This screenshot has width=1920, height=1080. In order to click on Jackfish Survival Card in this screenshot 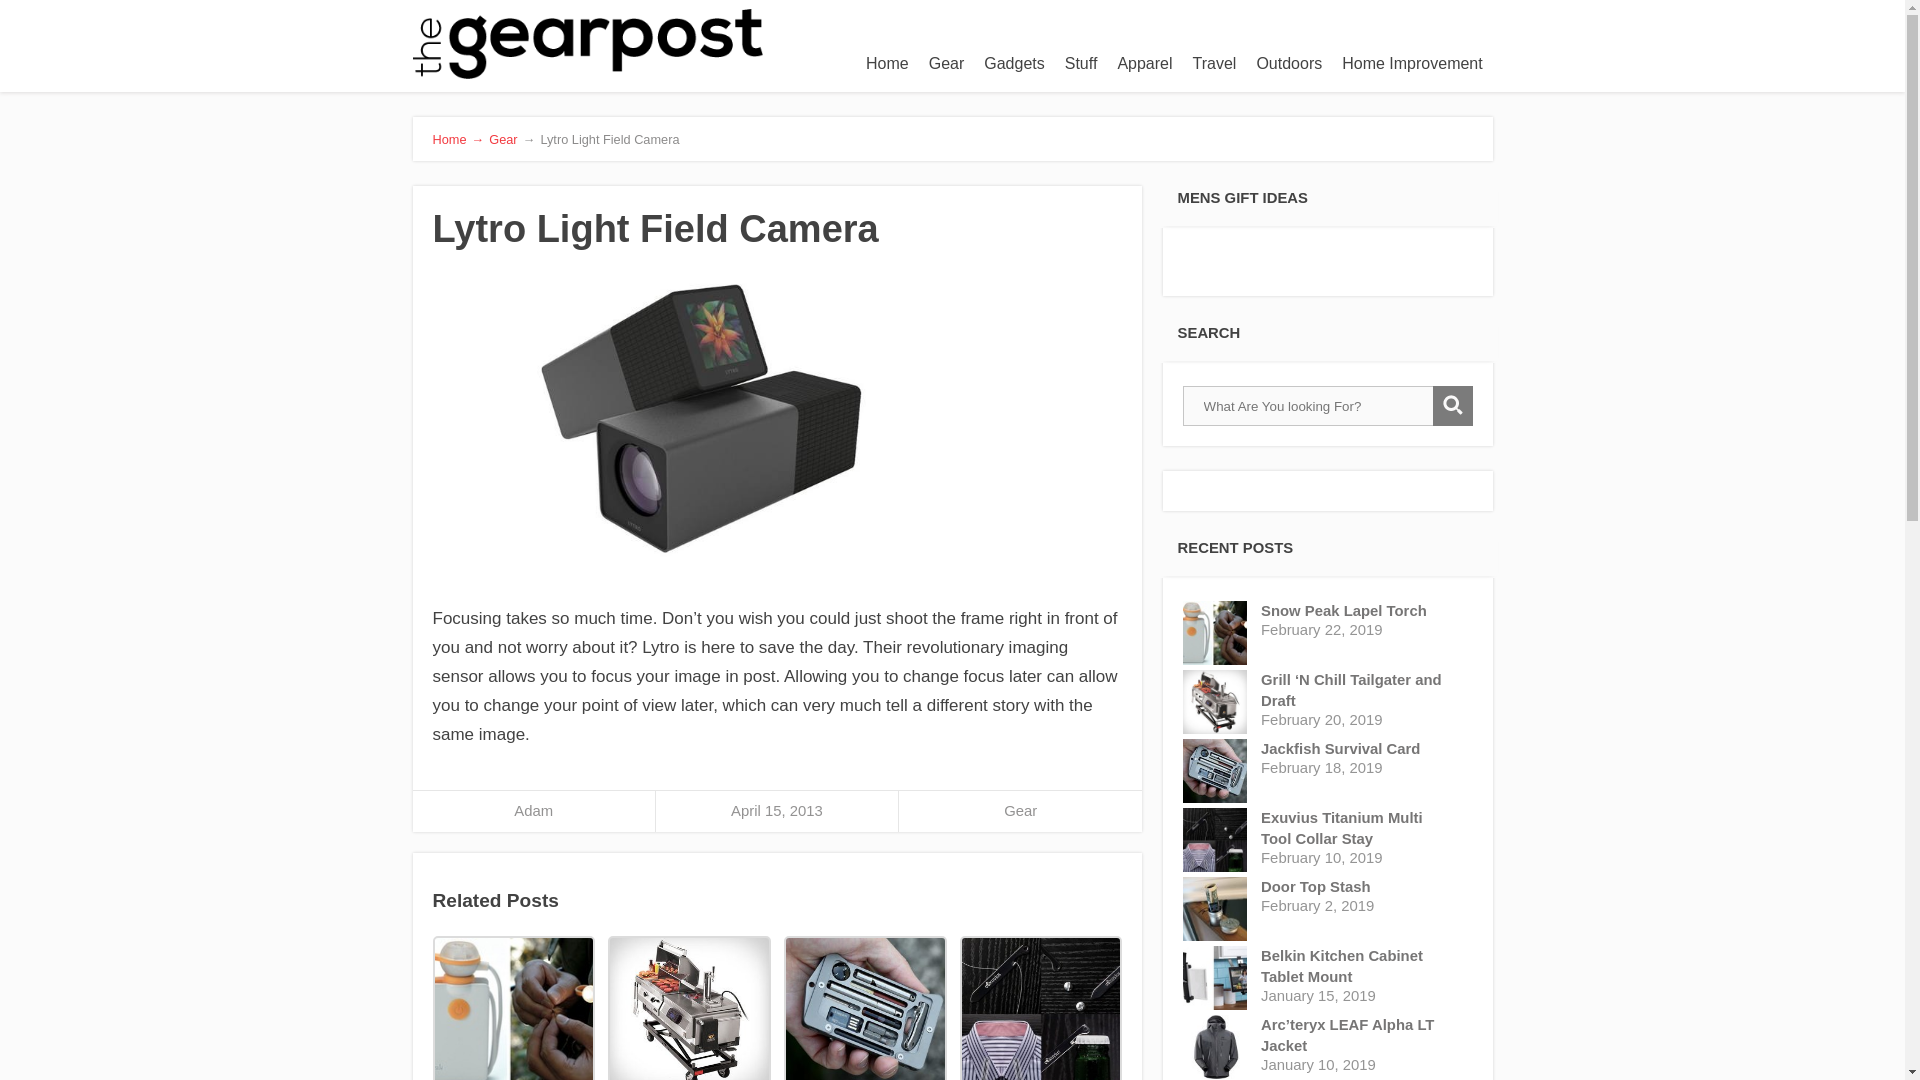, I will do `click(1358, 749)`.